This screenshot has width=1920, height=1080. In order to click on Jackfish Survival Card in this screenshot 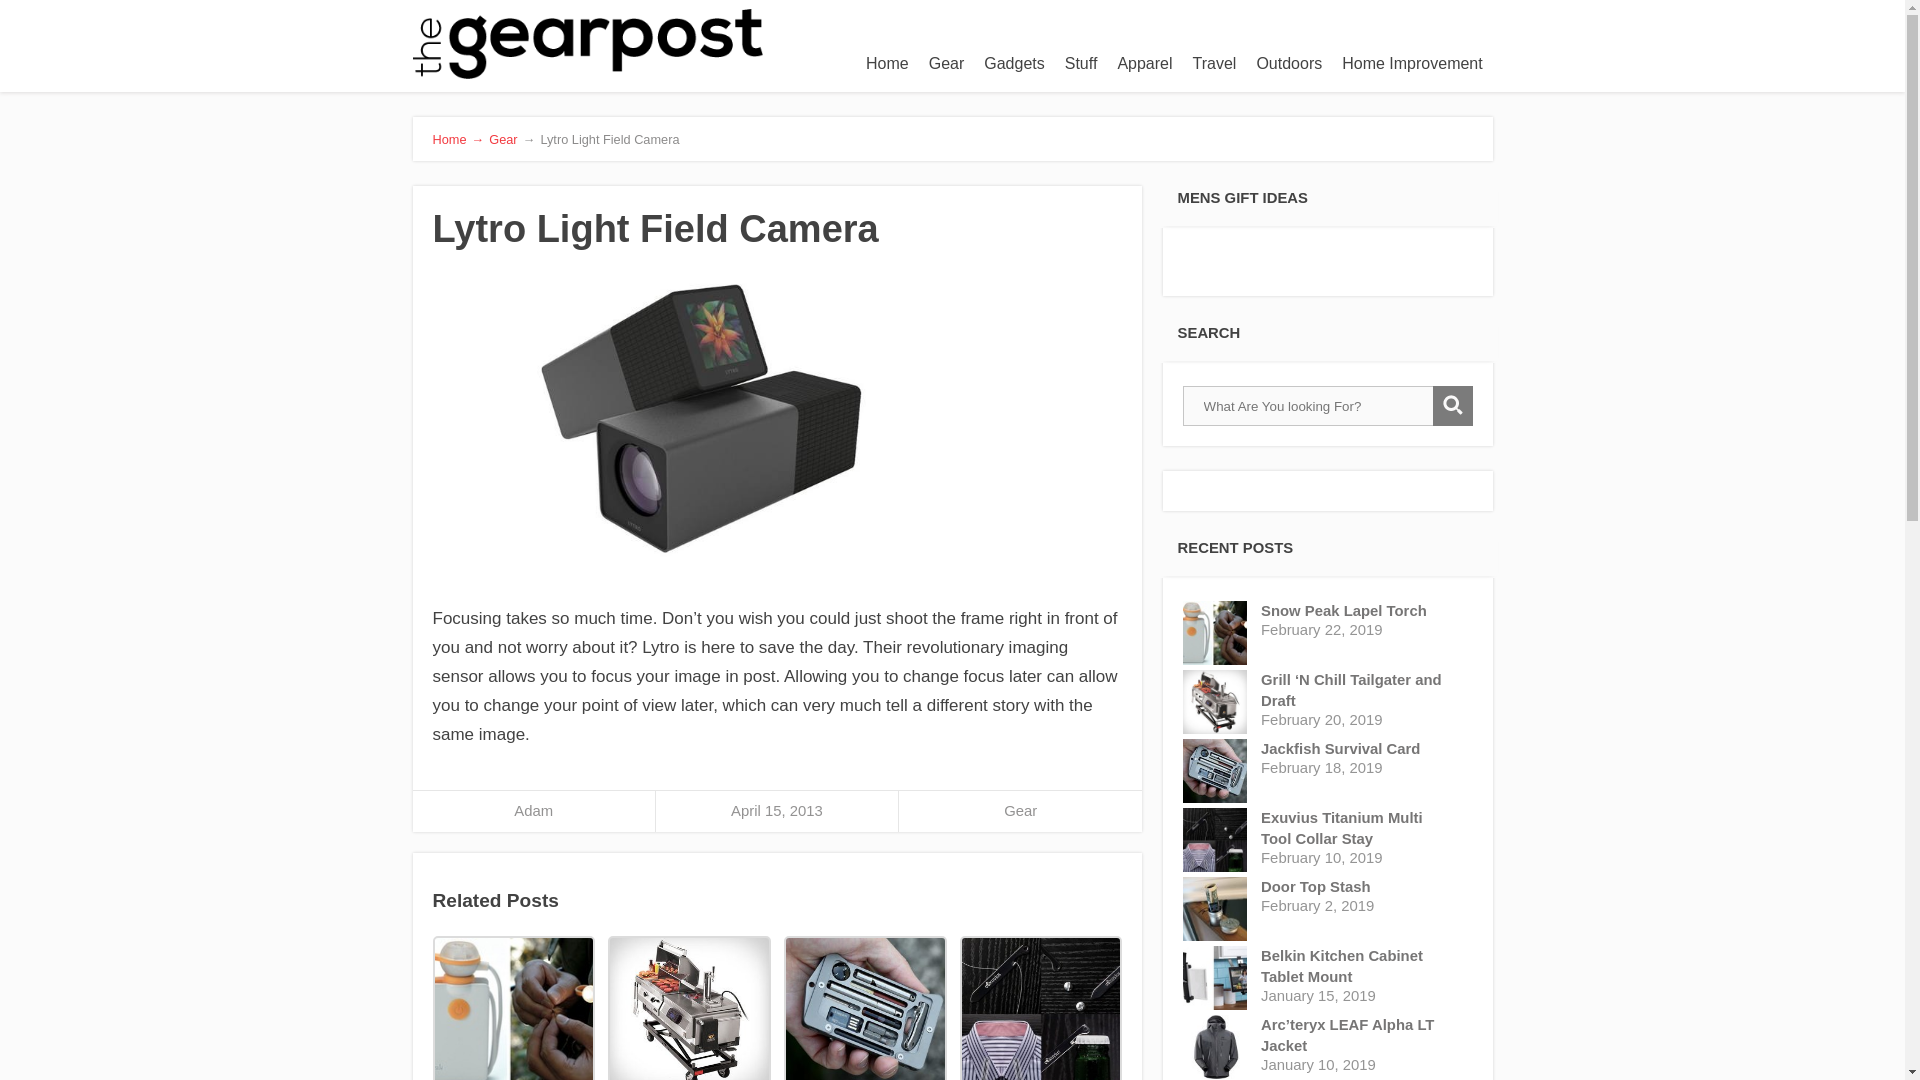, I will do `click(1358, 749)`.